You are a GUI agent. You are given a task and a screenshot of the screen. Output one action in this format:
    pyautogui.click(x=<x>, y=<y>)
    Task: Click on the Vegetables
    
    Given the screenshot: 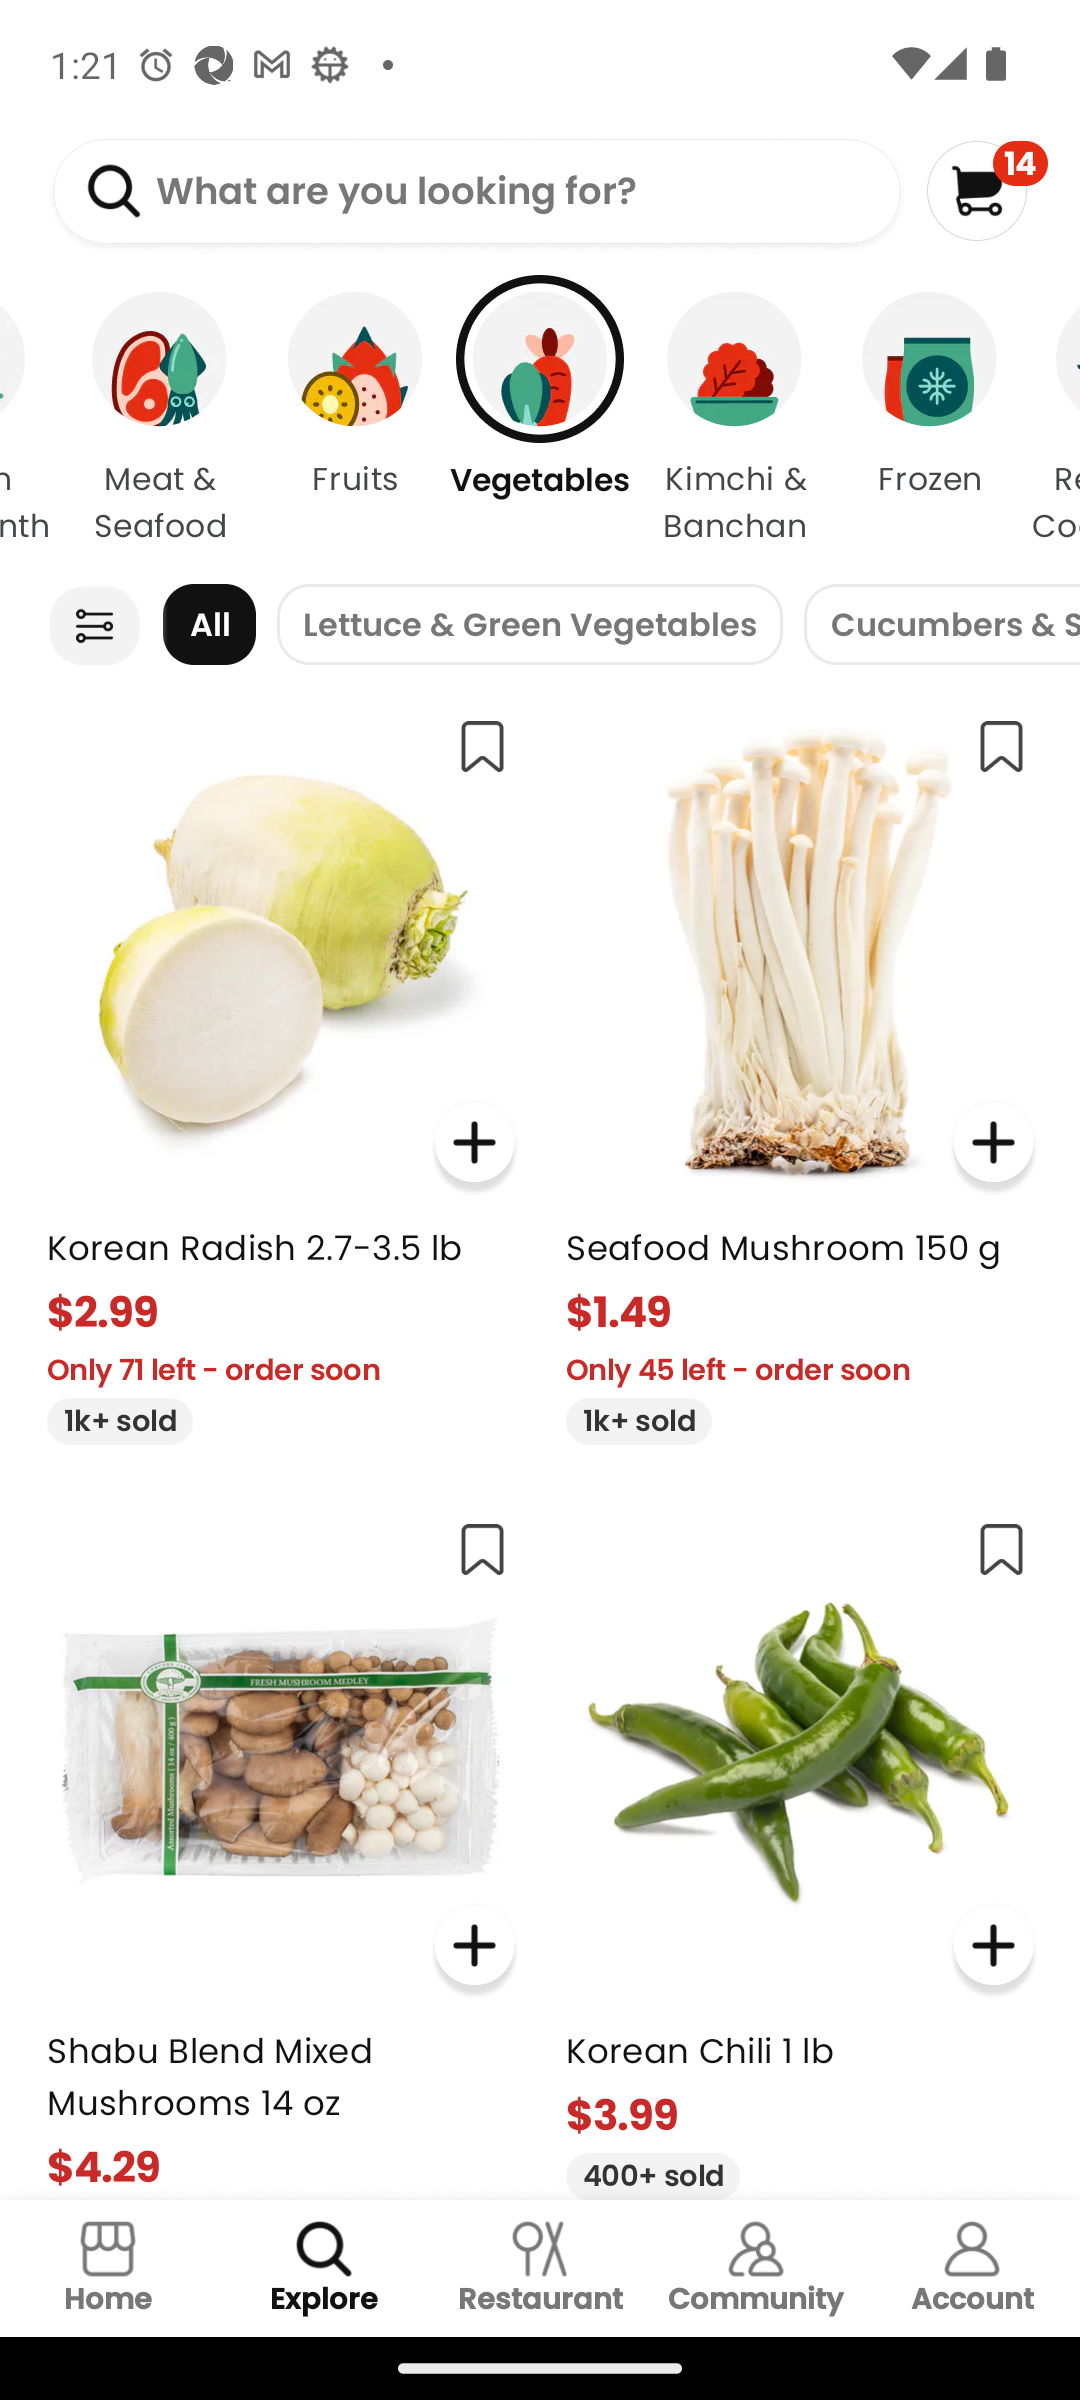 What is the action you would take?
    pyautogui.click(x=540, y=420)
    